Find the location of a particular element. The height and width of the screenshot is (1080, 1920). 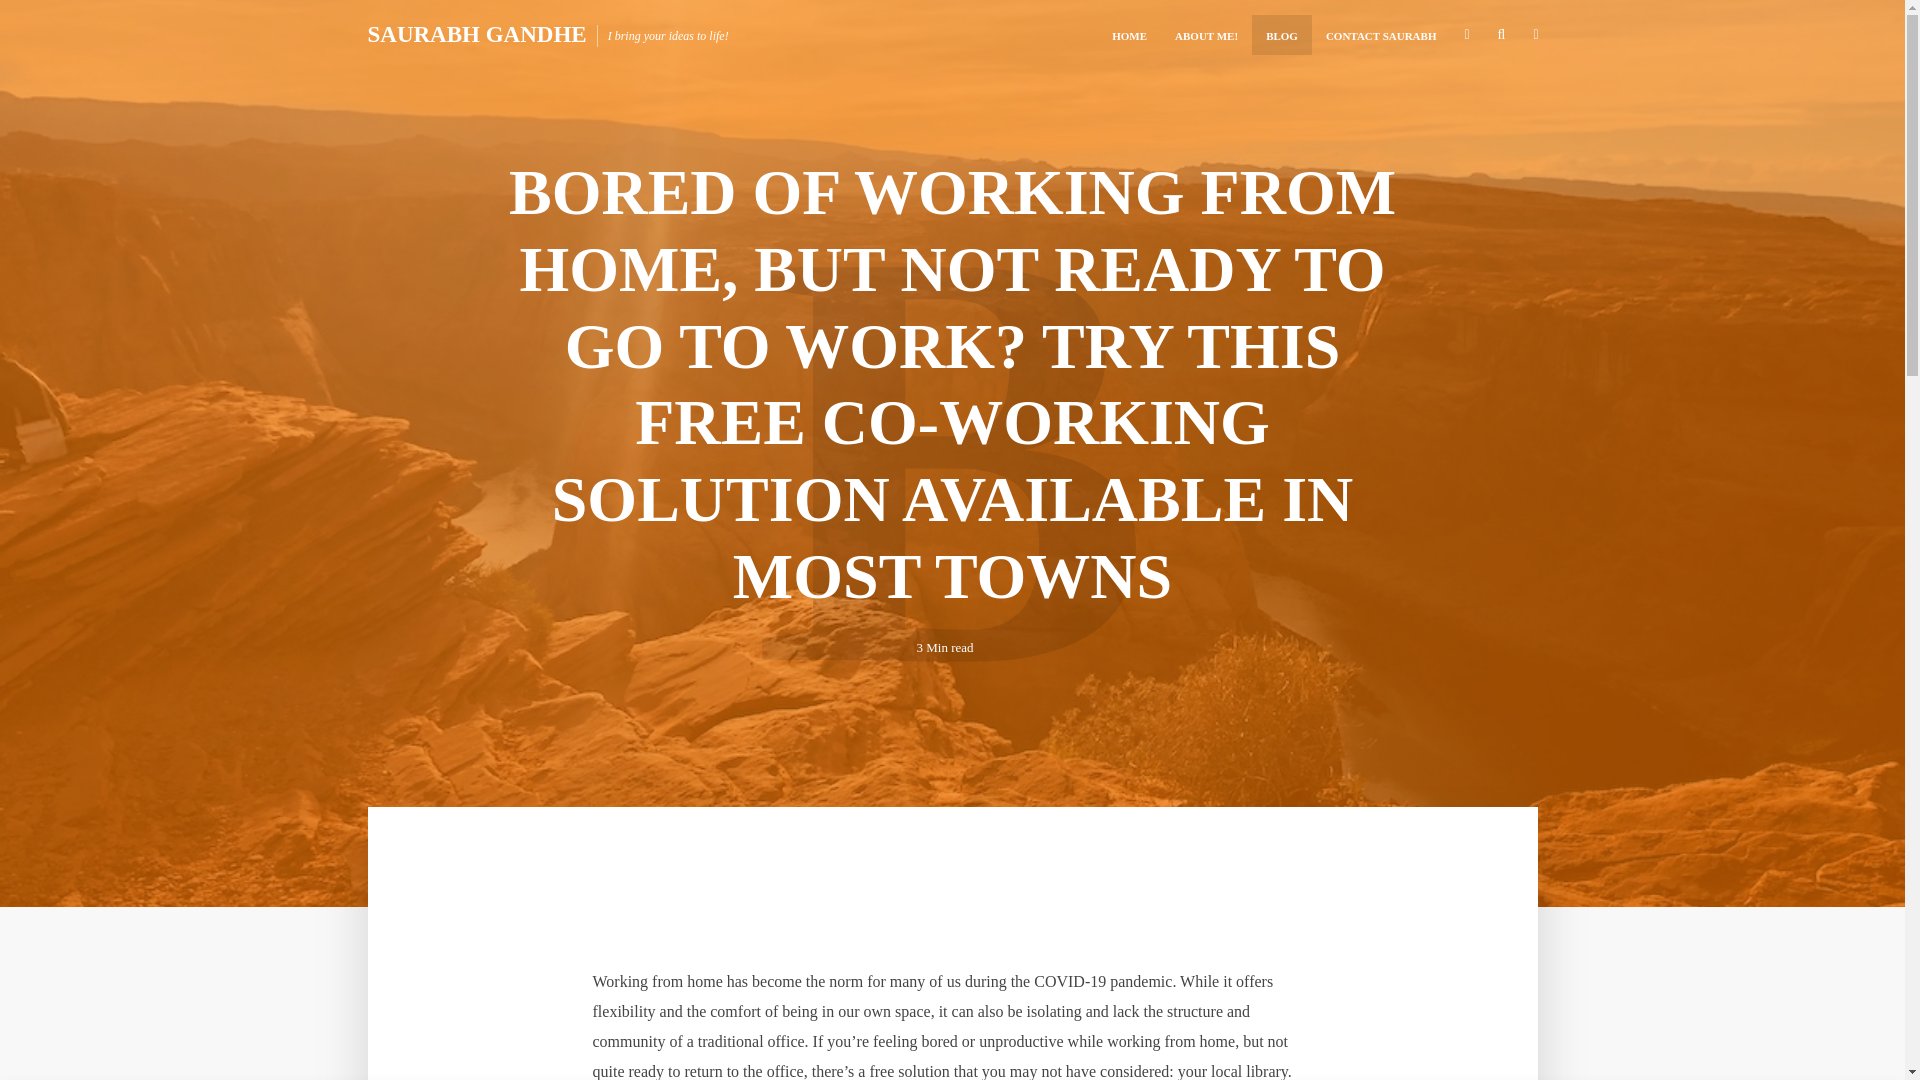

CONTACT SAURABH is located at coordinates (1381, 35).